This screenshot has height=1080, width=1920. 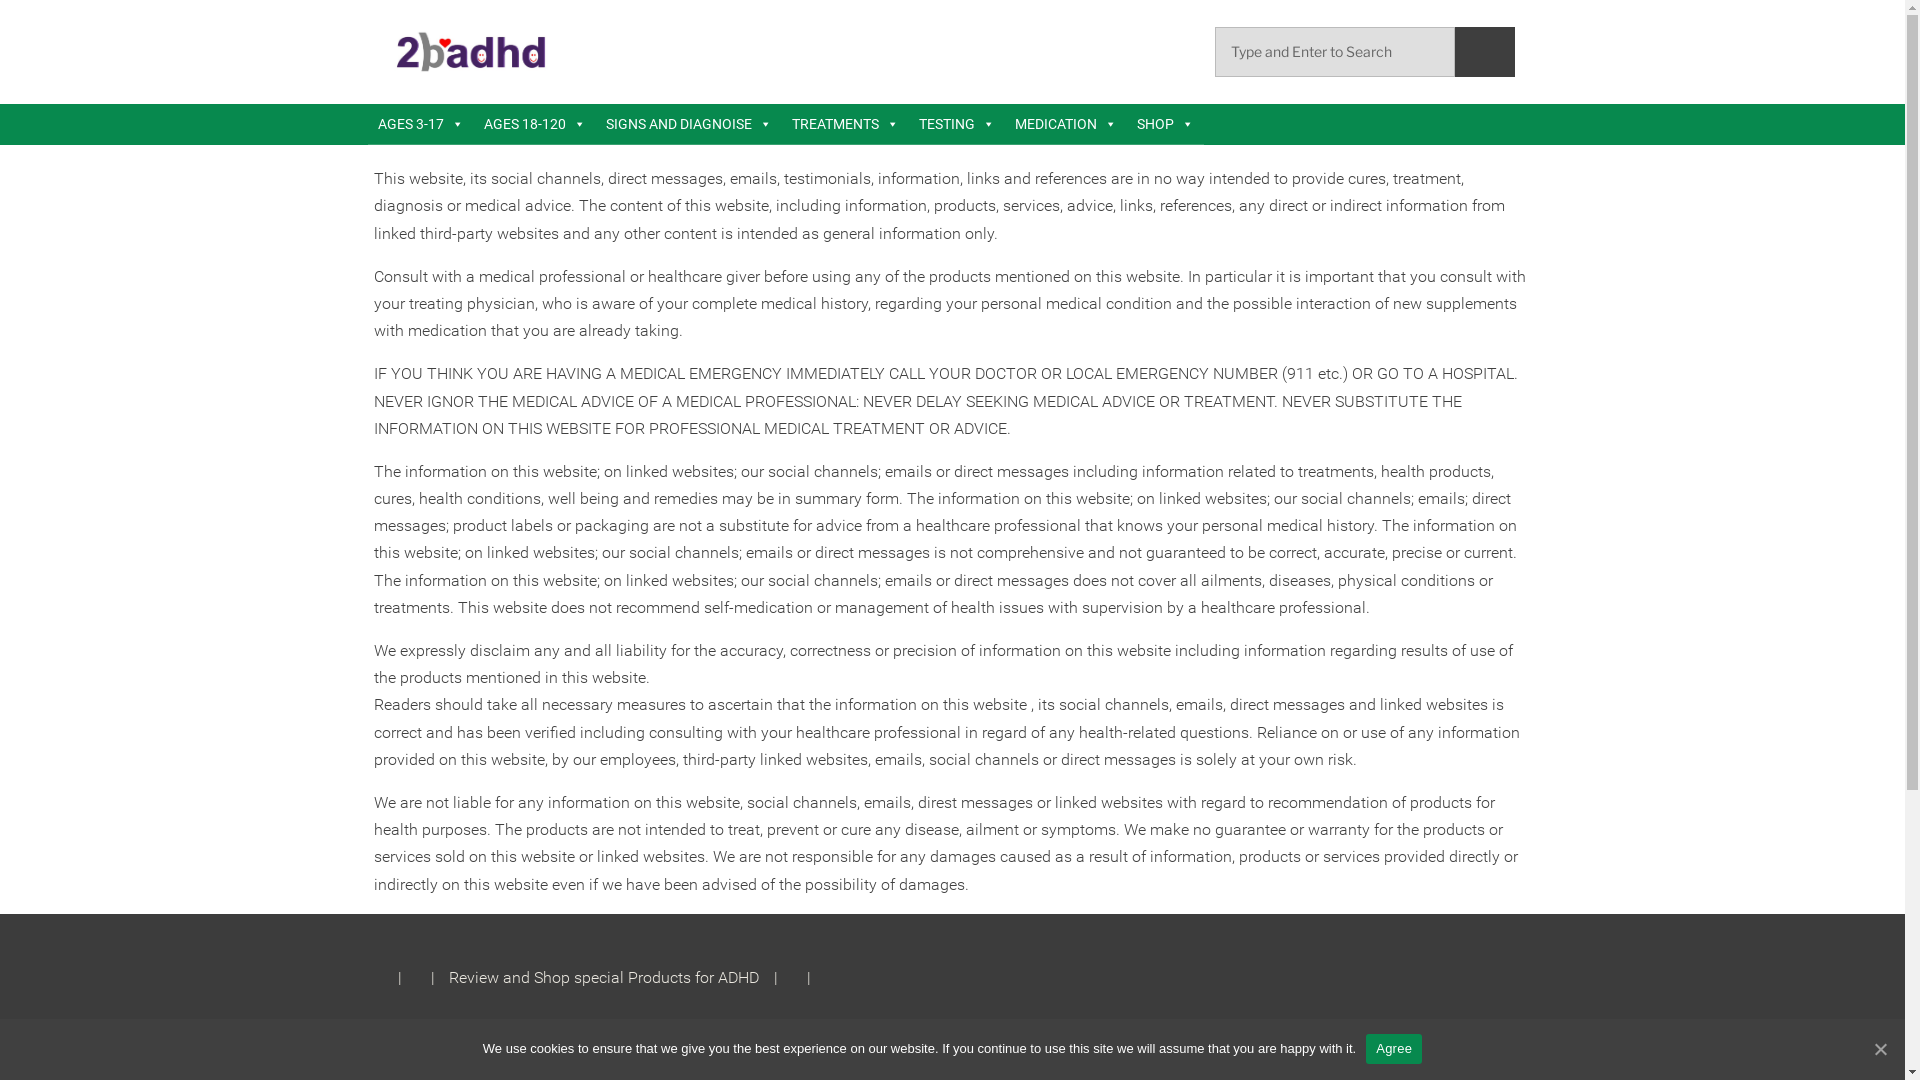 What do you see at coordinates (1334, 52) in the screenshot?
I see `Search for:` at bounding box center [1334, 52].